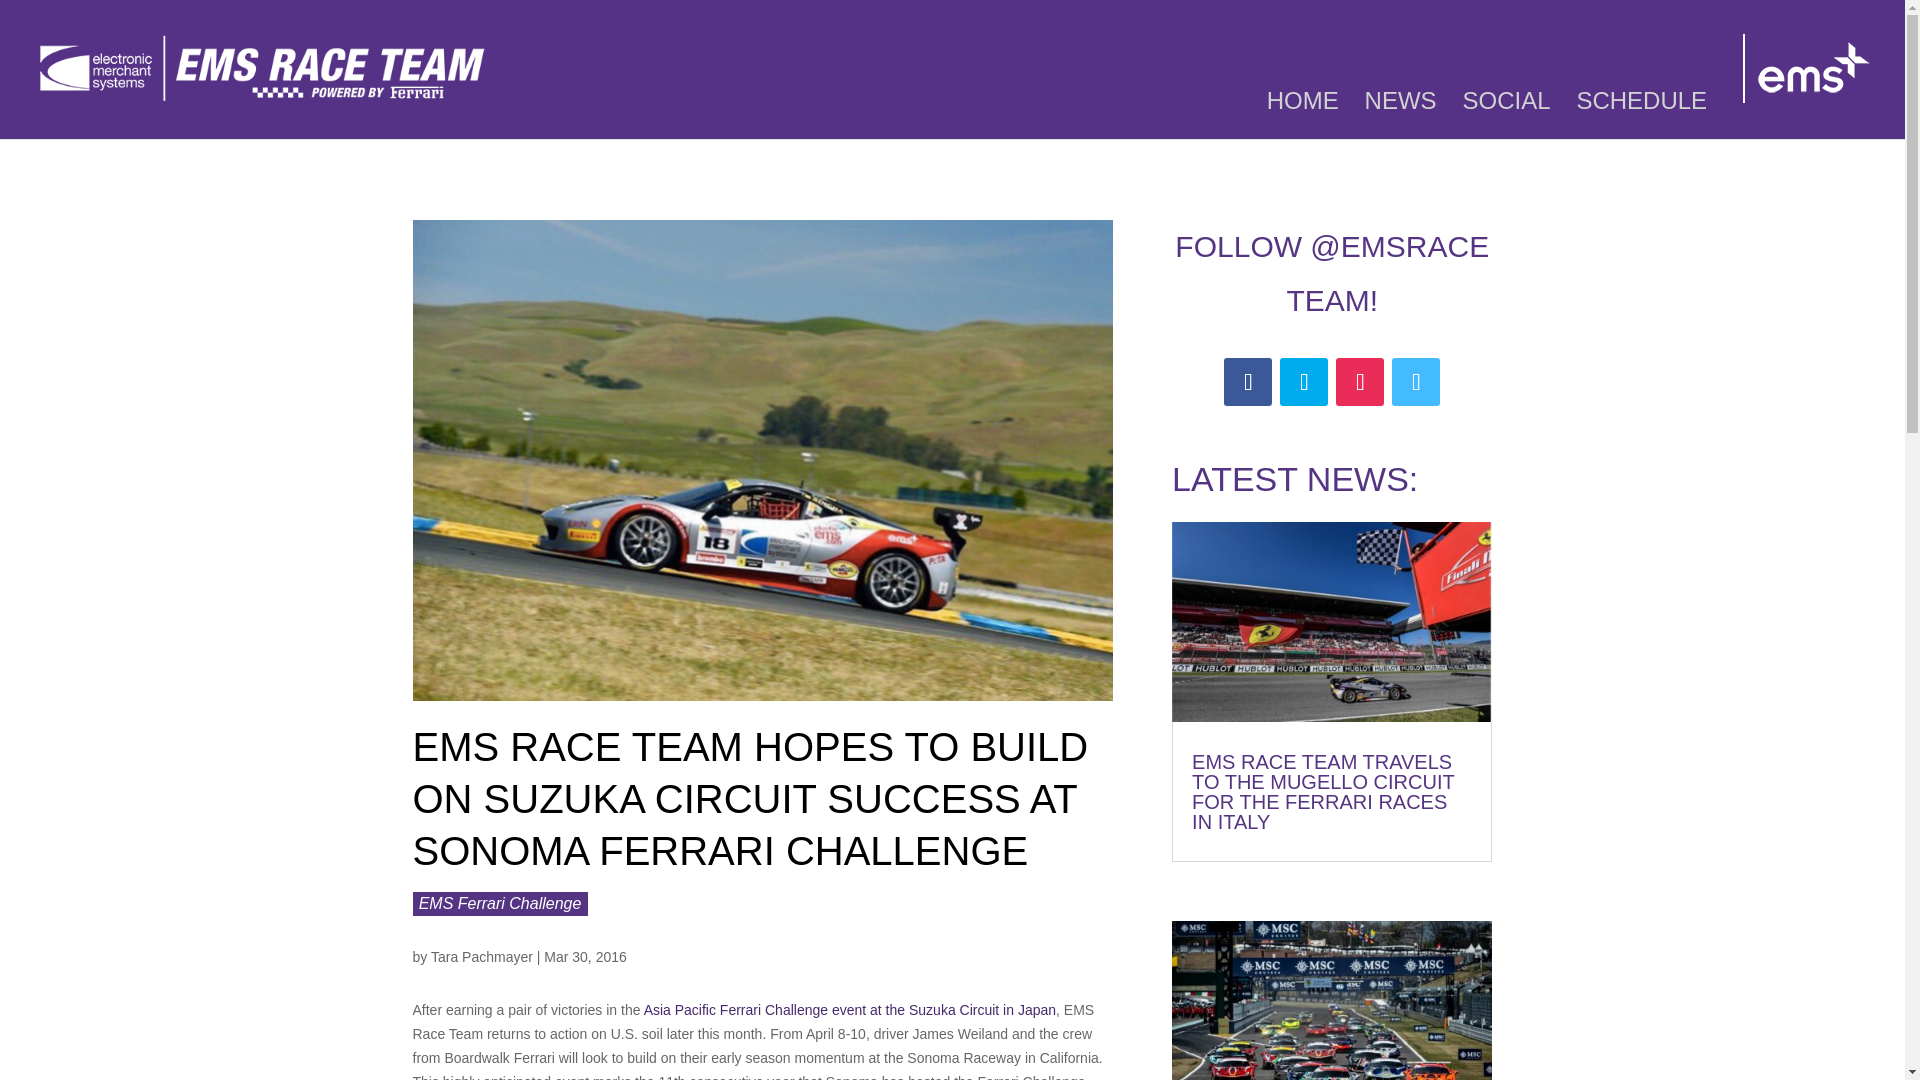 The height and width of the screenshot is (1080, 1920). Describe the element at coordinates (1304, 382) in the screenshot. I see `Follow on Twitter` at that location.